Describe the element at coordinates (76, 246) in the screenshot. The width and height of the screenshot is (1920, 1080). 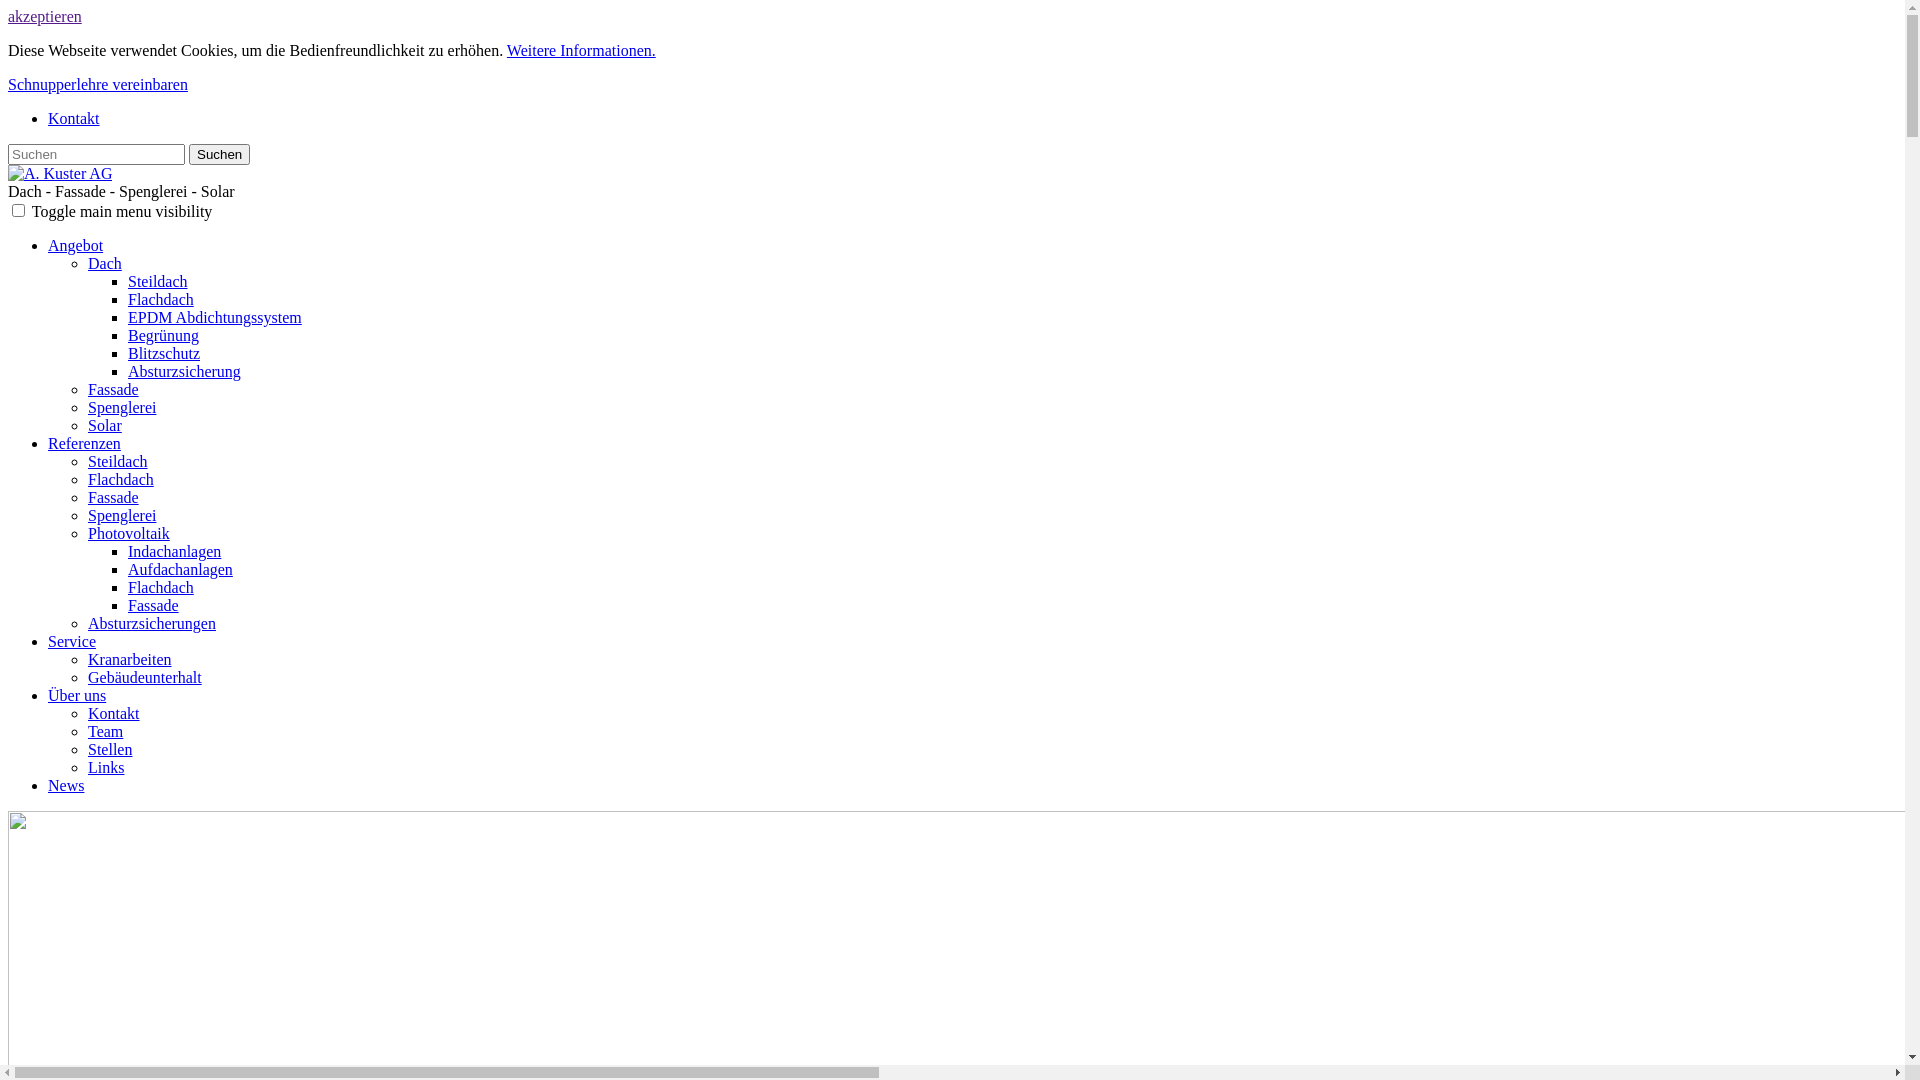
I see `Angebot` at that location.